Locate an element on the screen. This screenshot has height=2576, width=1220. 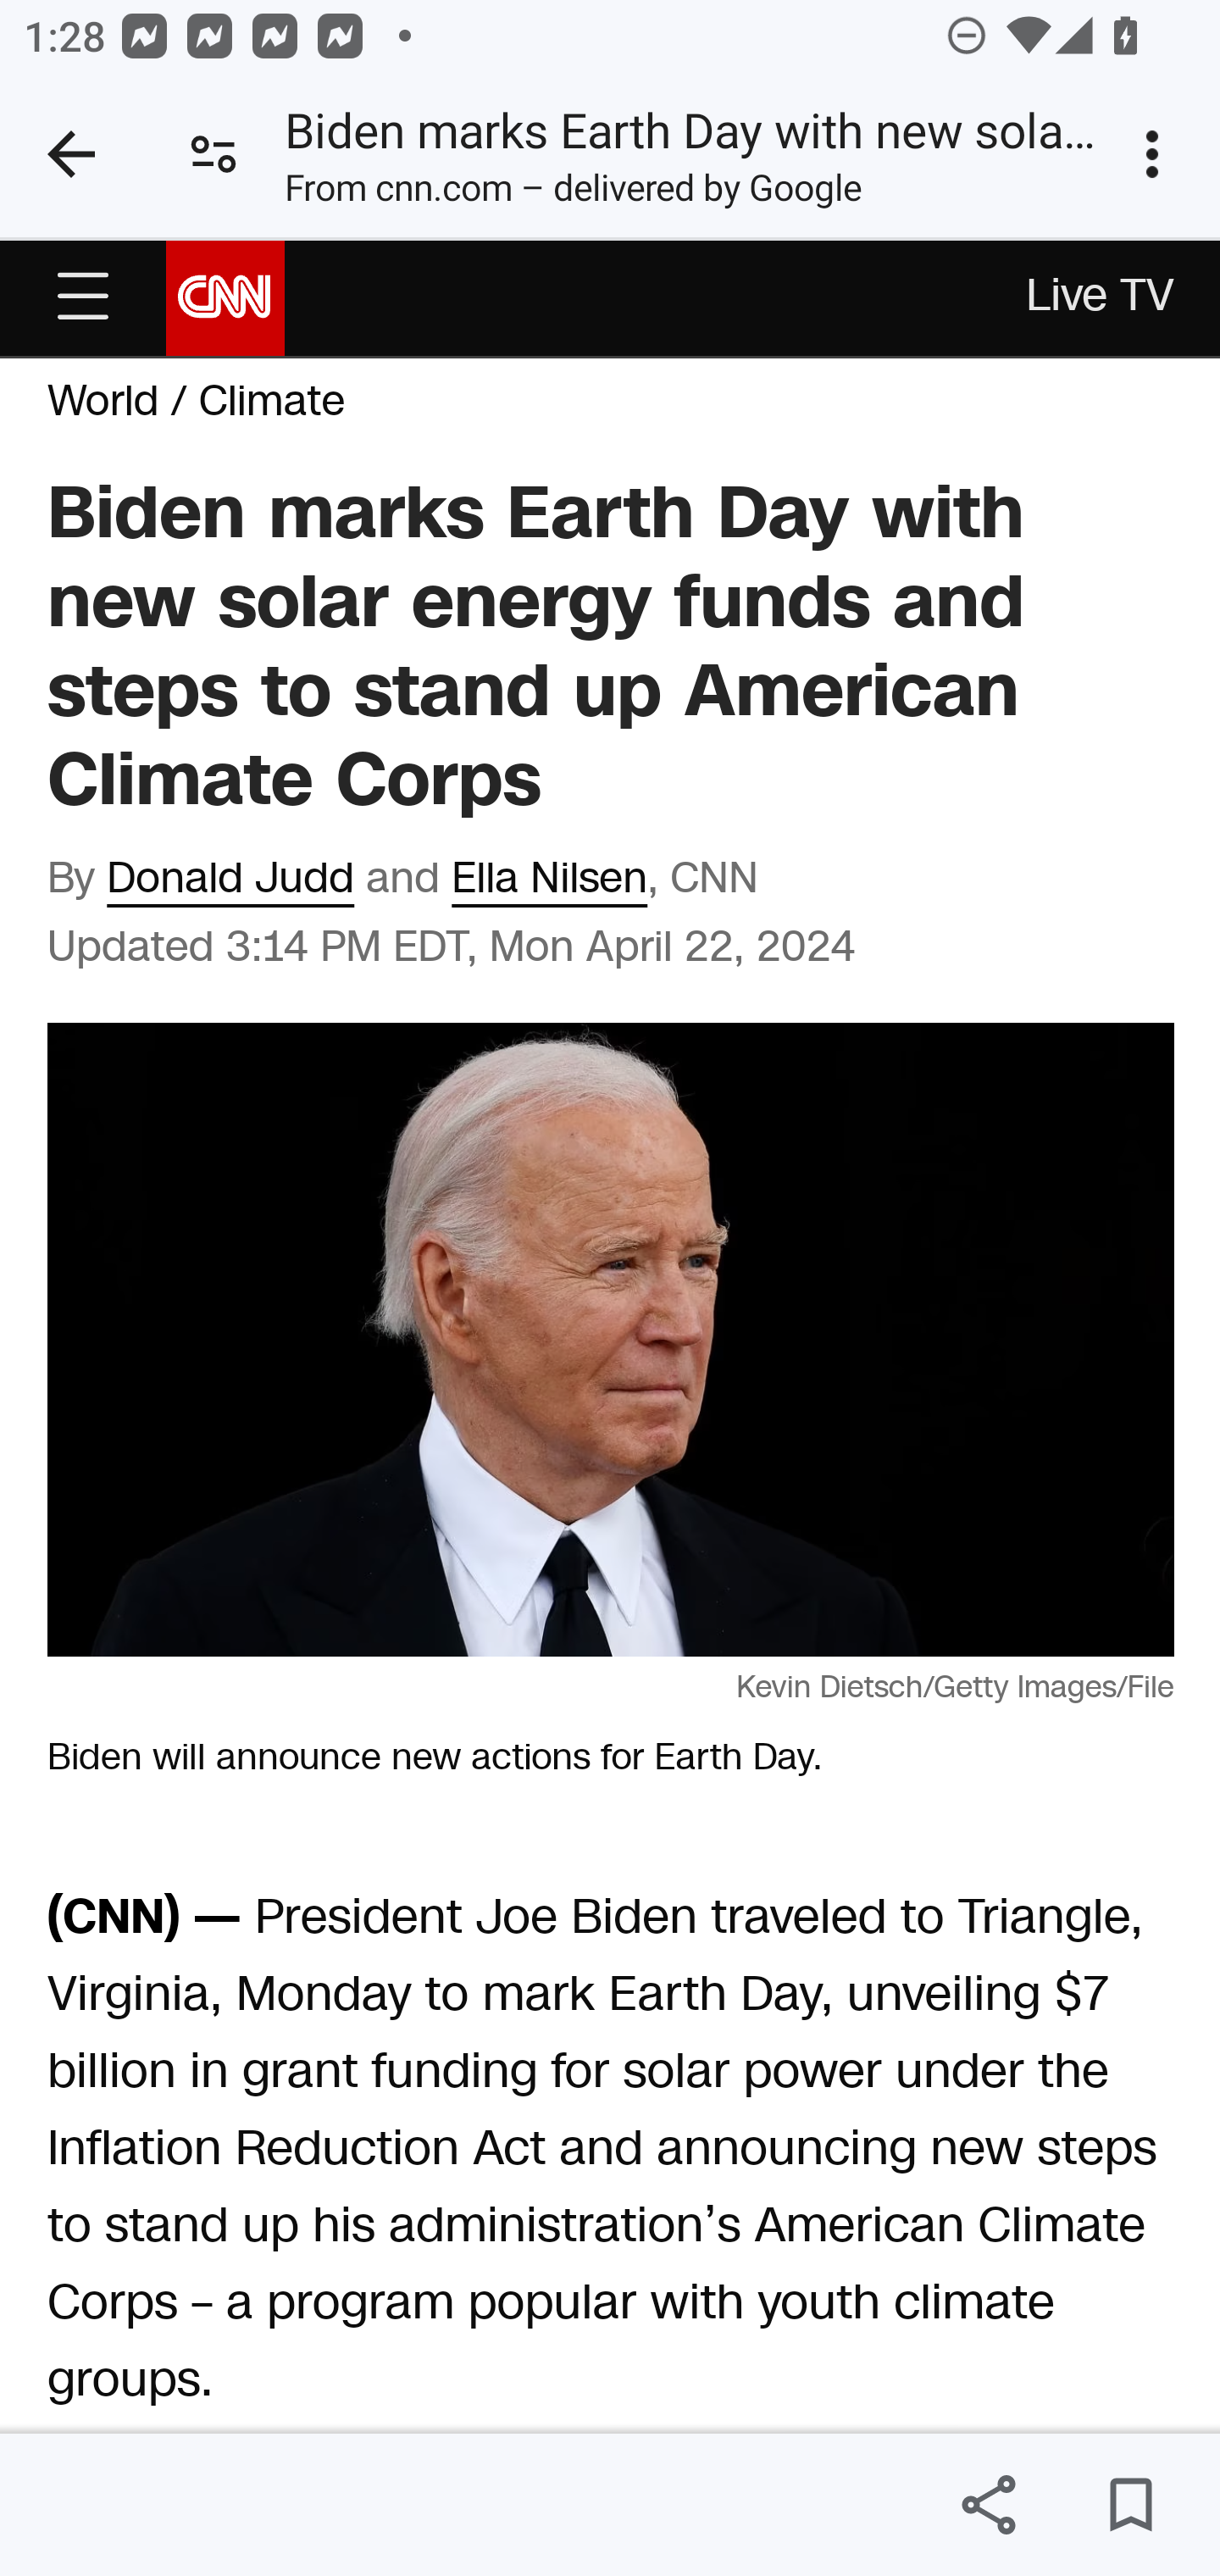
Ella Nilsen is located at coordinates (549, 880).